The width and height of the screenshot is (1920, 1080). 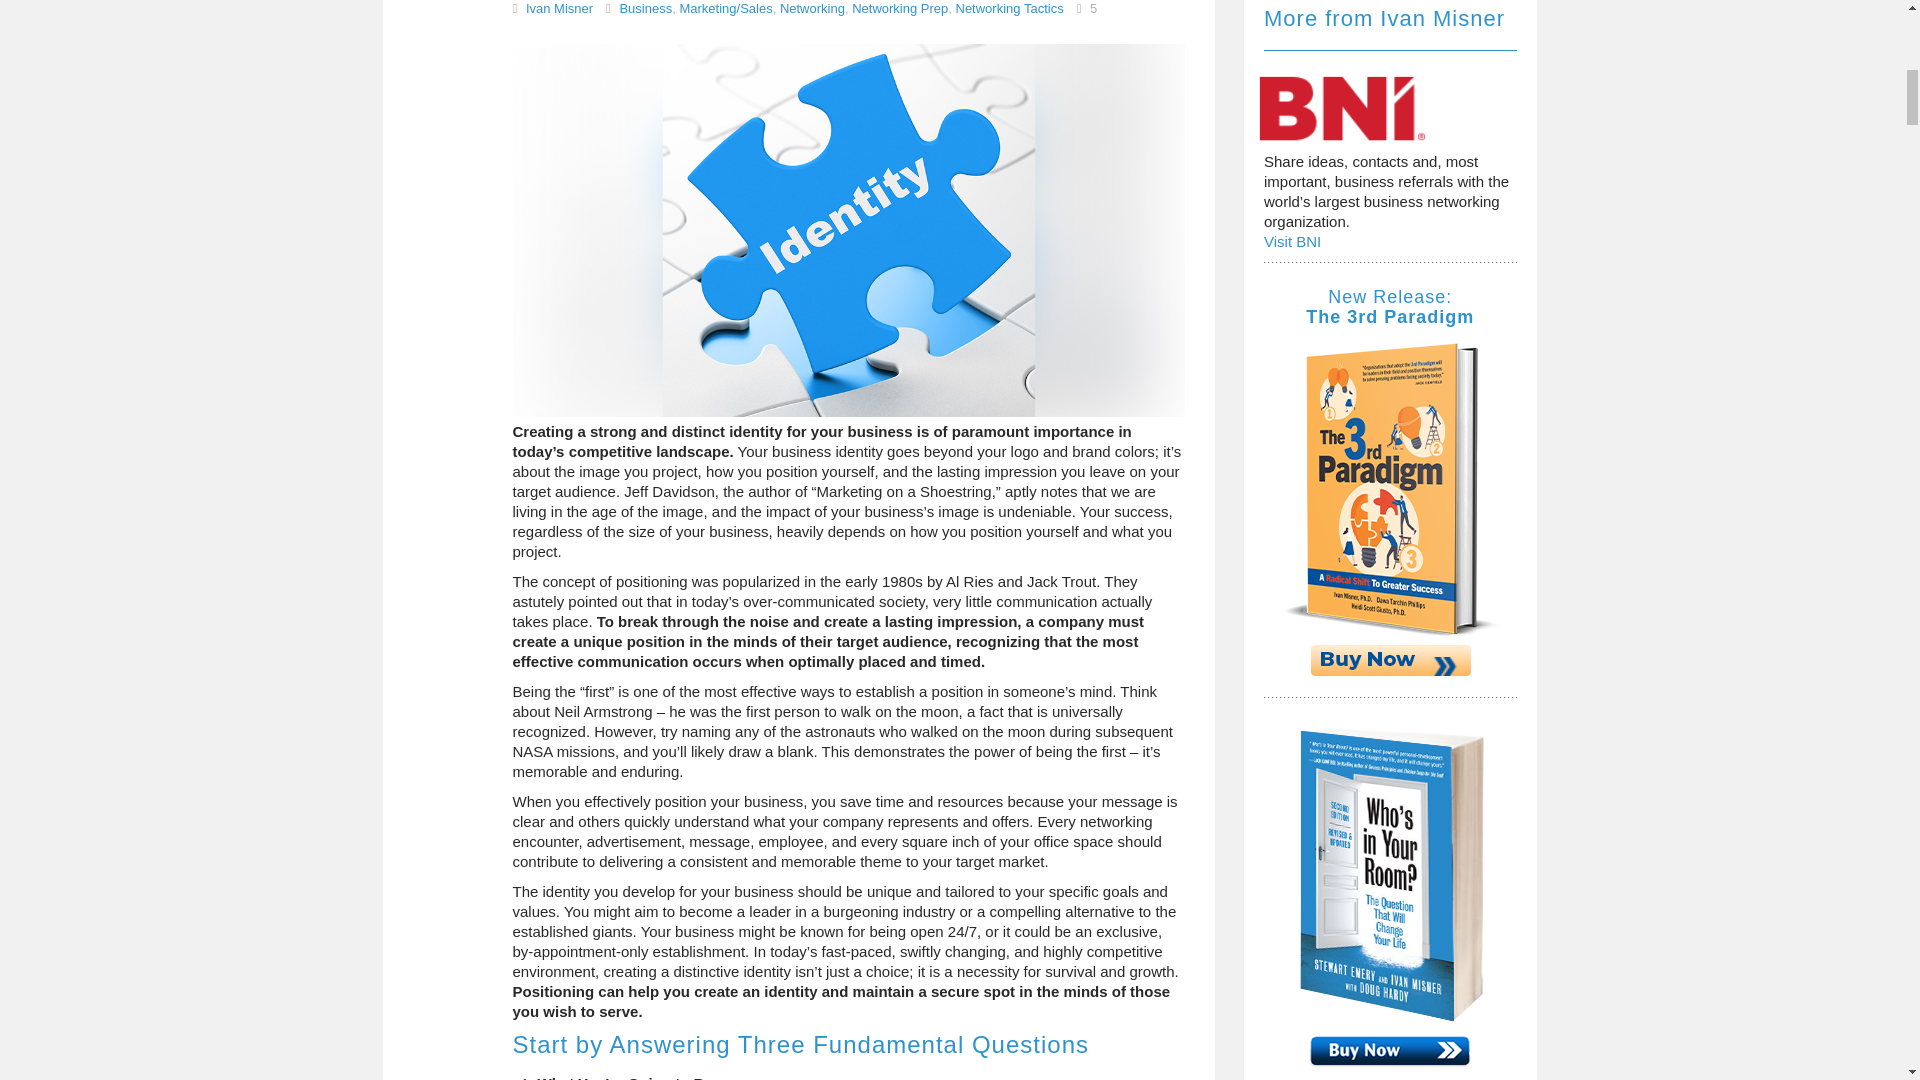 I want to click on Networking Prep, so click(x=900, y=8).